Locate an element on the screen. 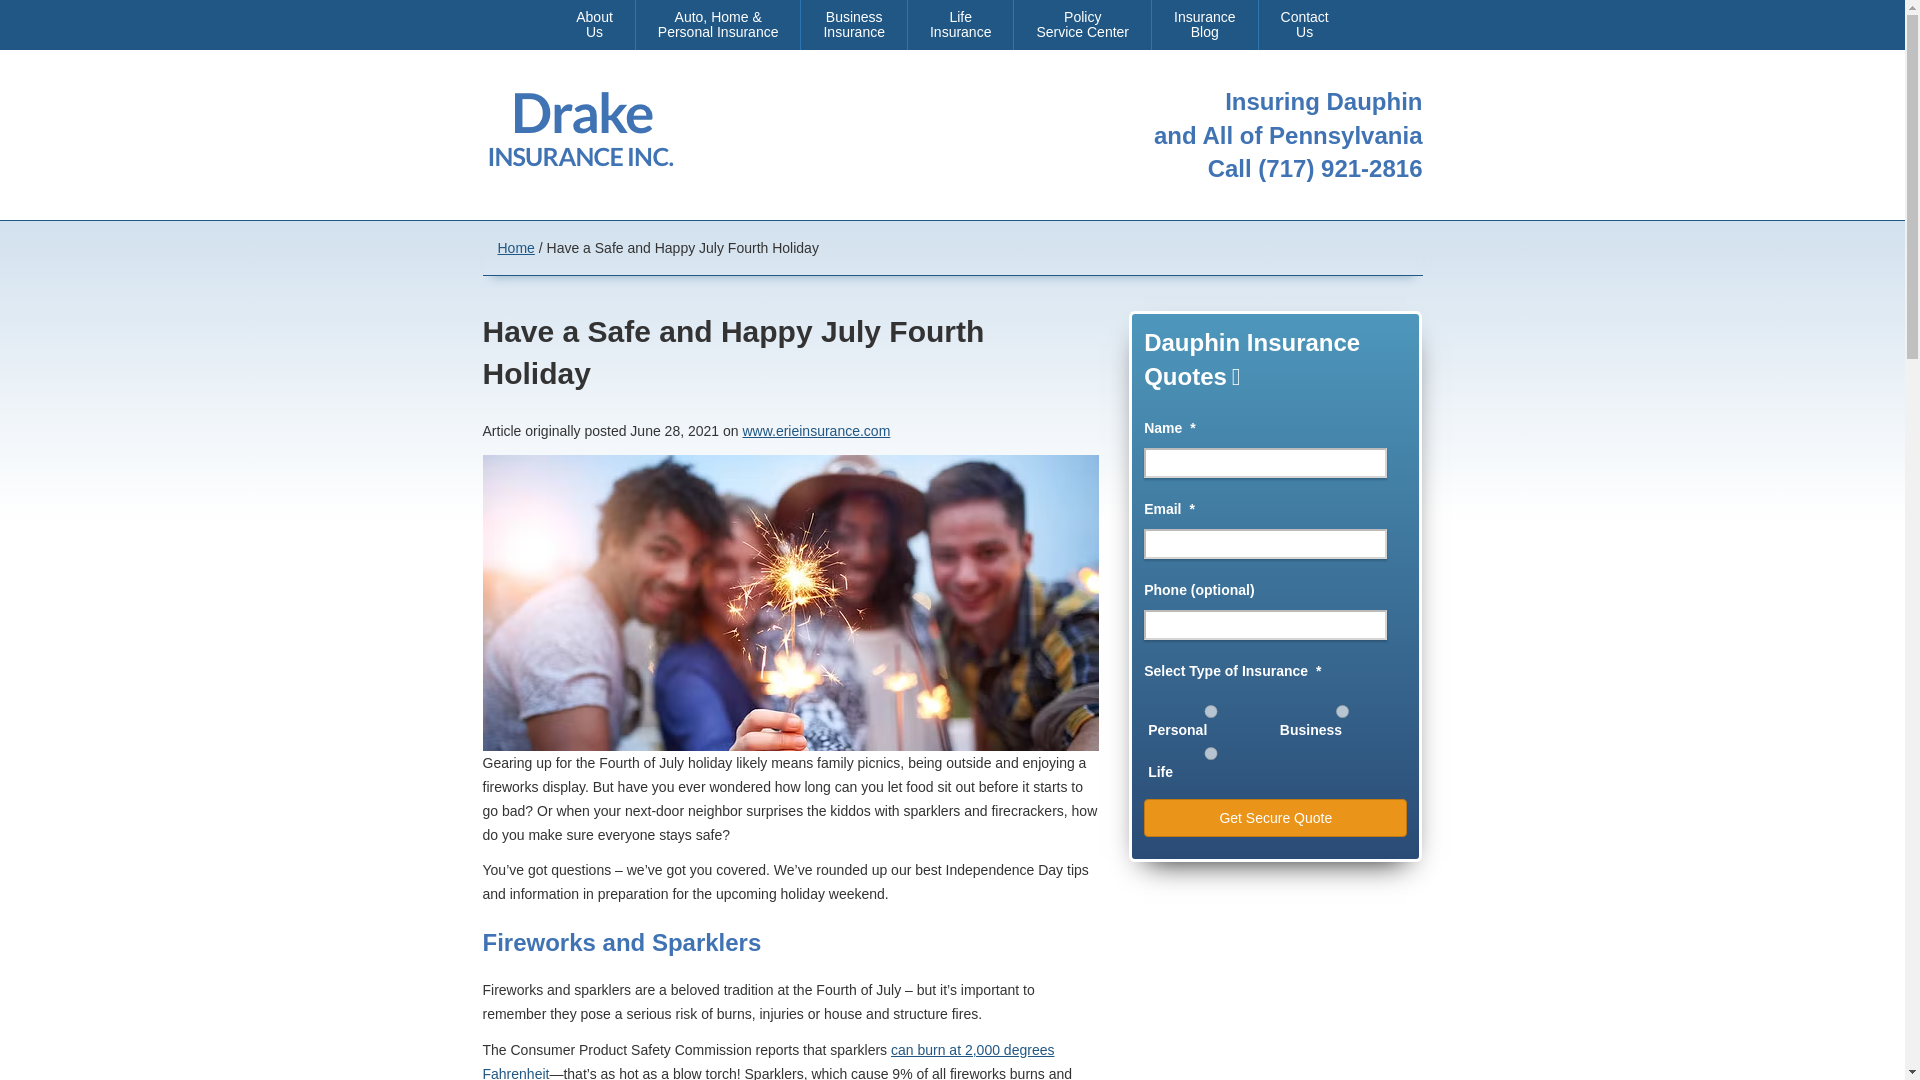  Business is located at coordinates (1082, 24).